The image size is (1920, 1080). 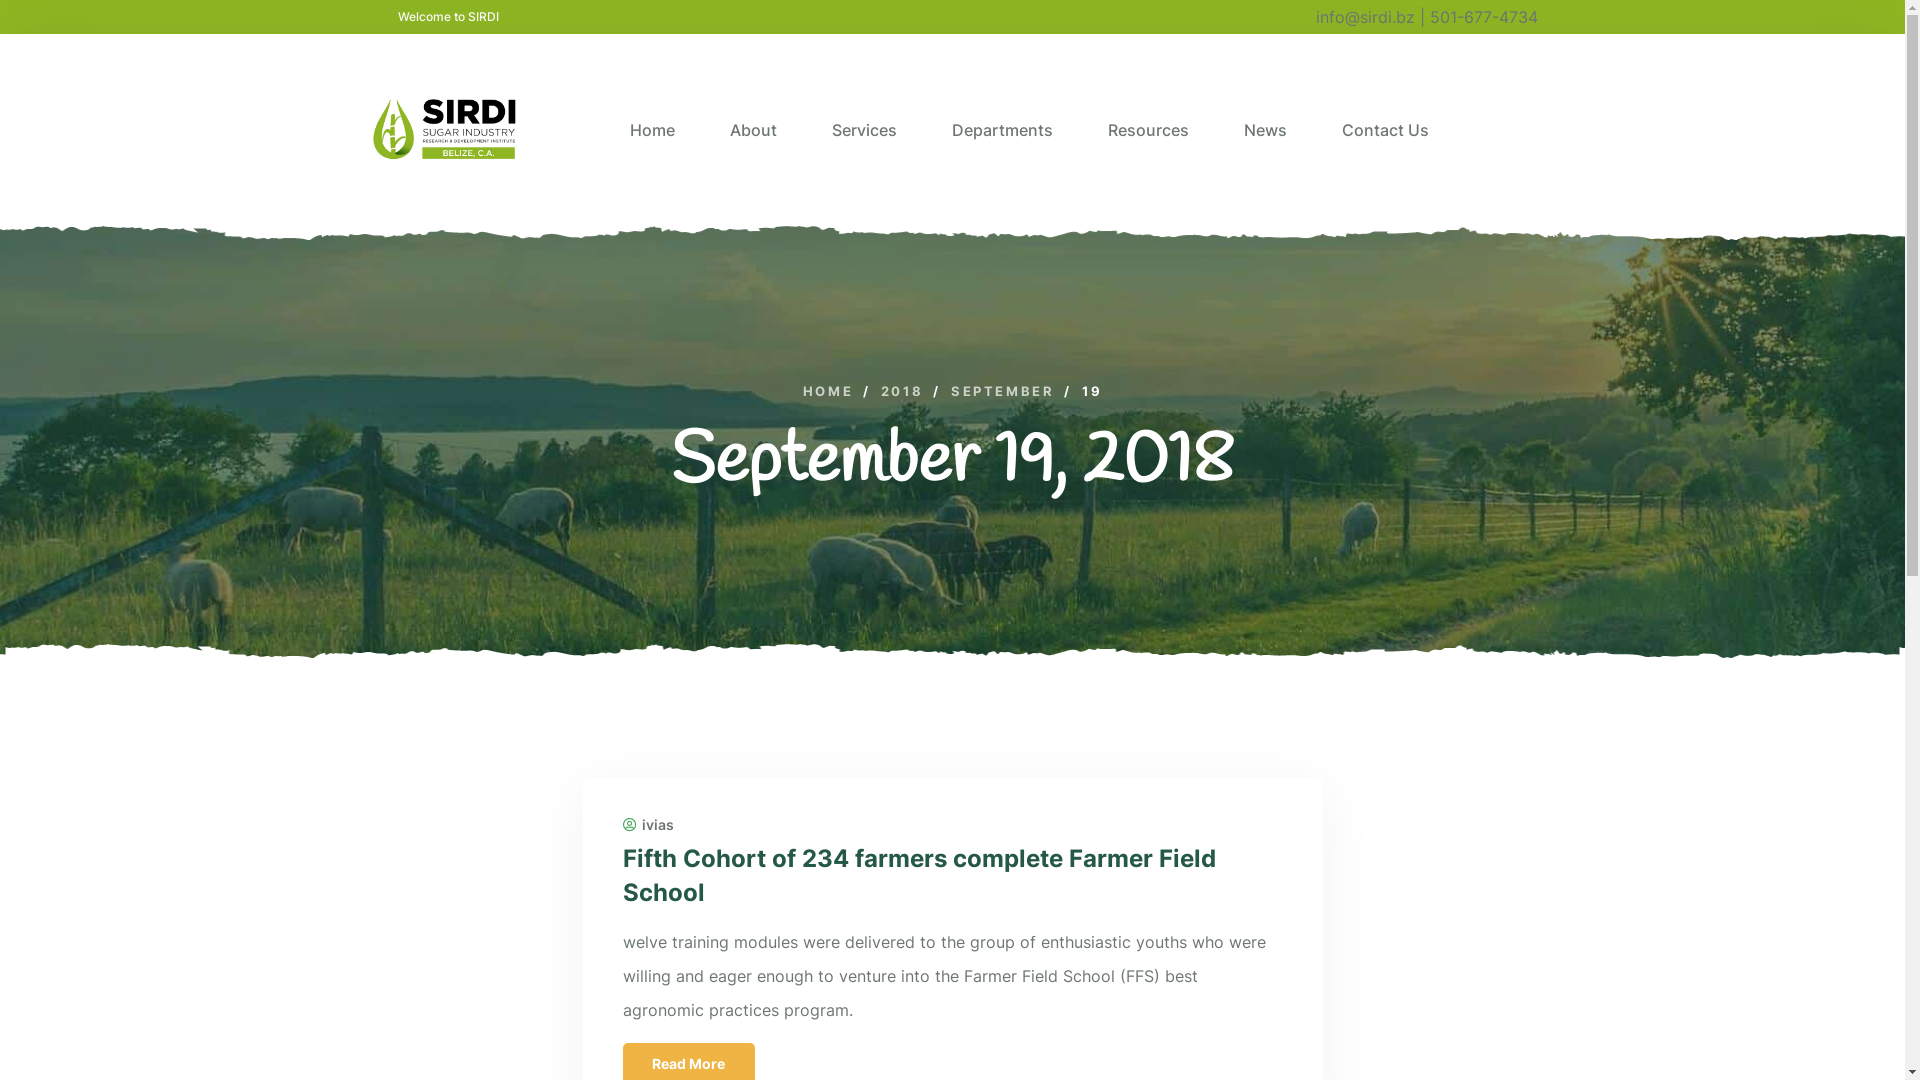 I want to click on Resources, so click(x=1148, y=129).